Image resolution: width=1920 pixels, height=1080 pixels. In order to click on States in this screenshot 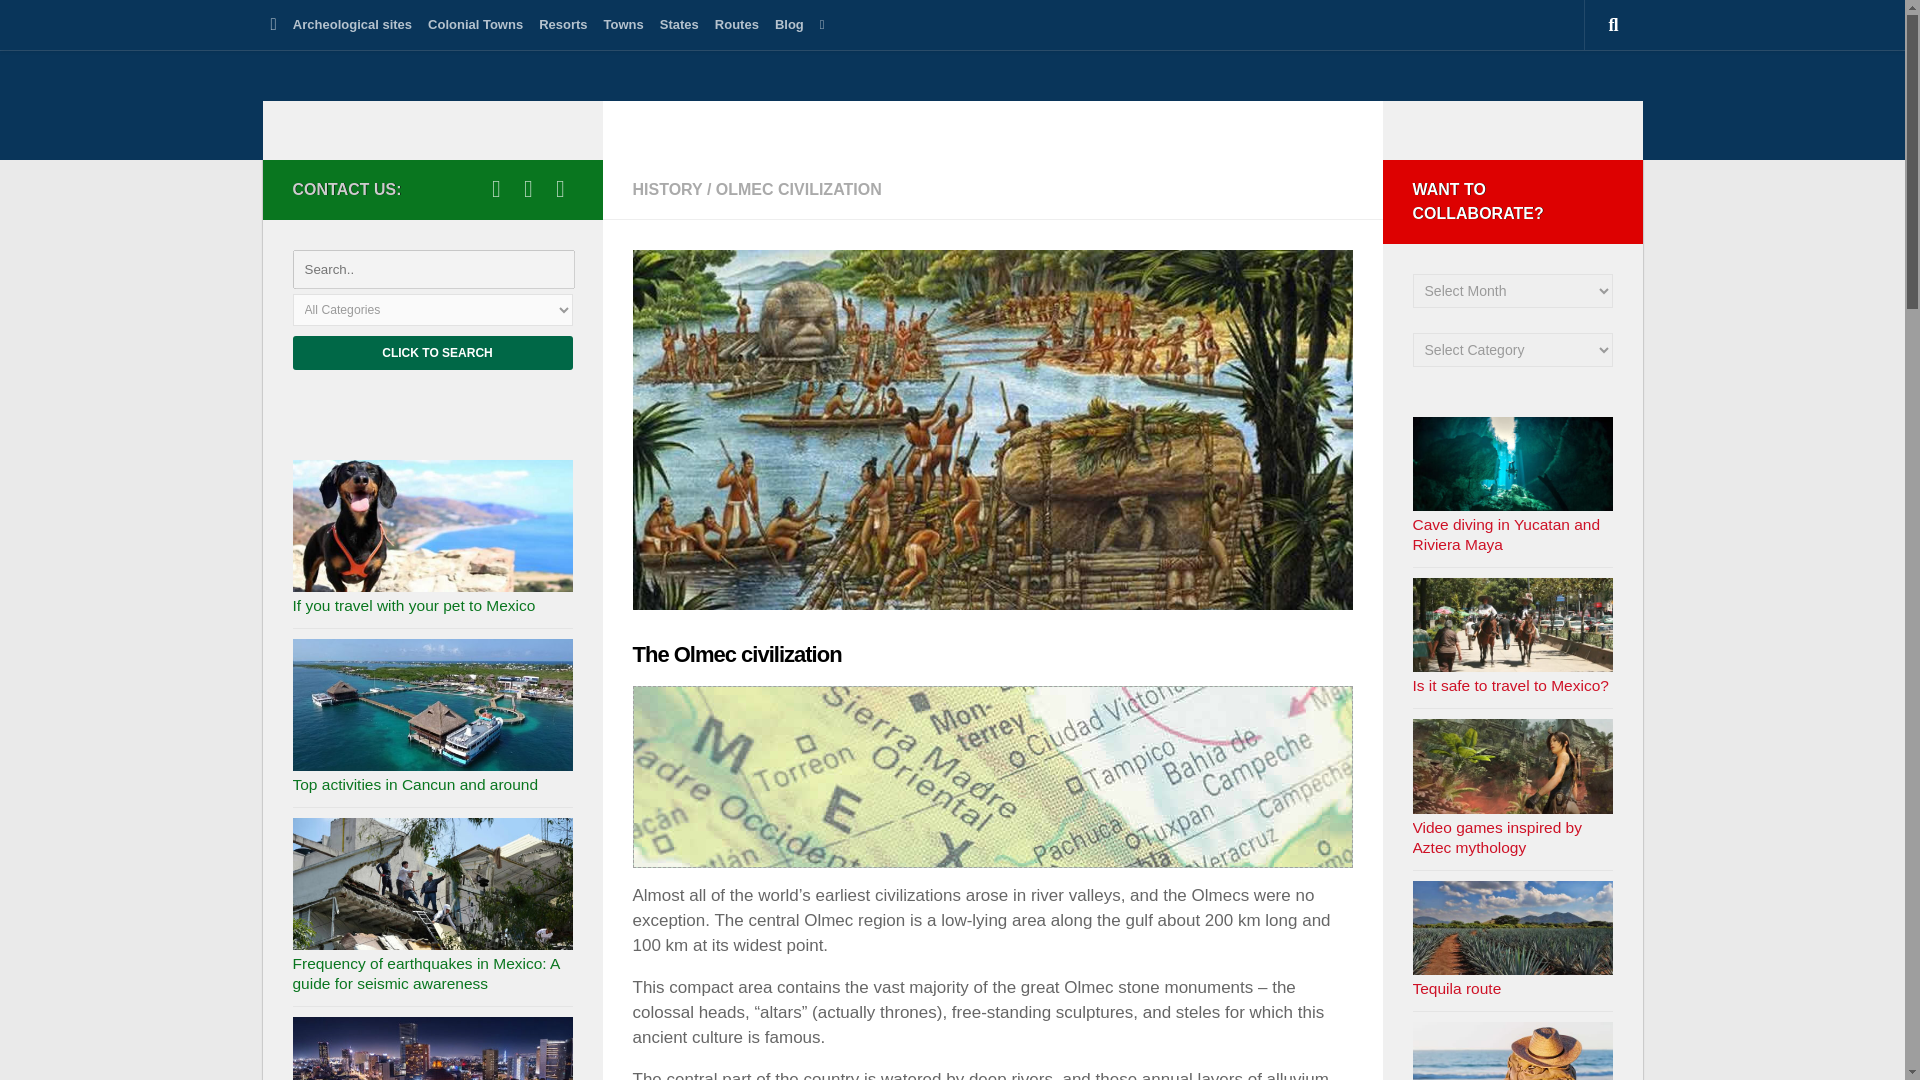, I will do `click(679, 24)`.